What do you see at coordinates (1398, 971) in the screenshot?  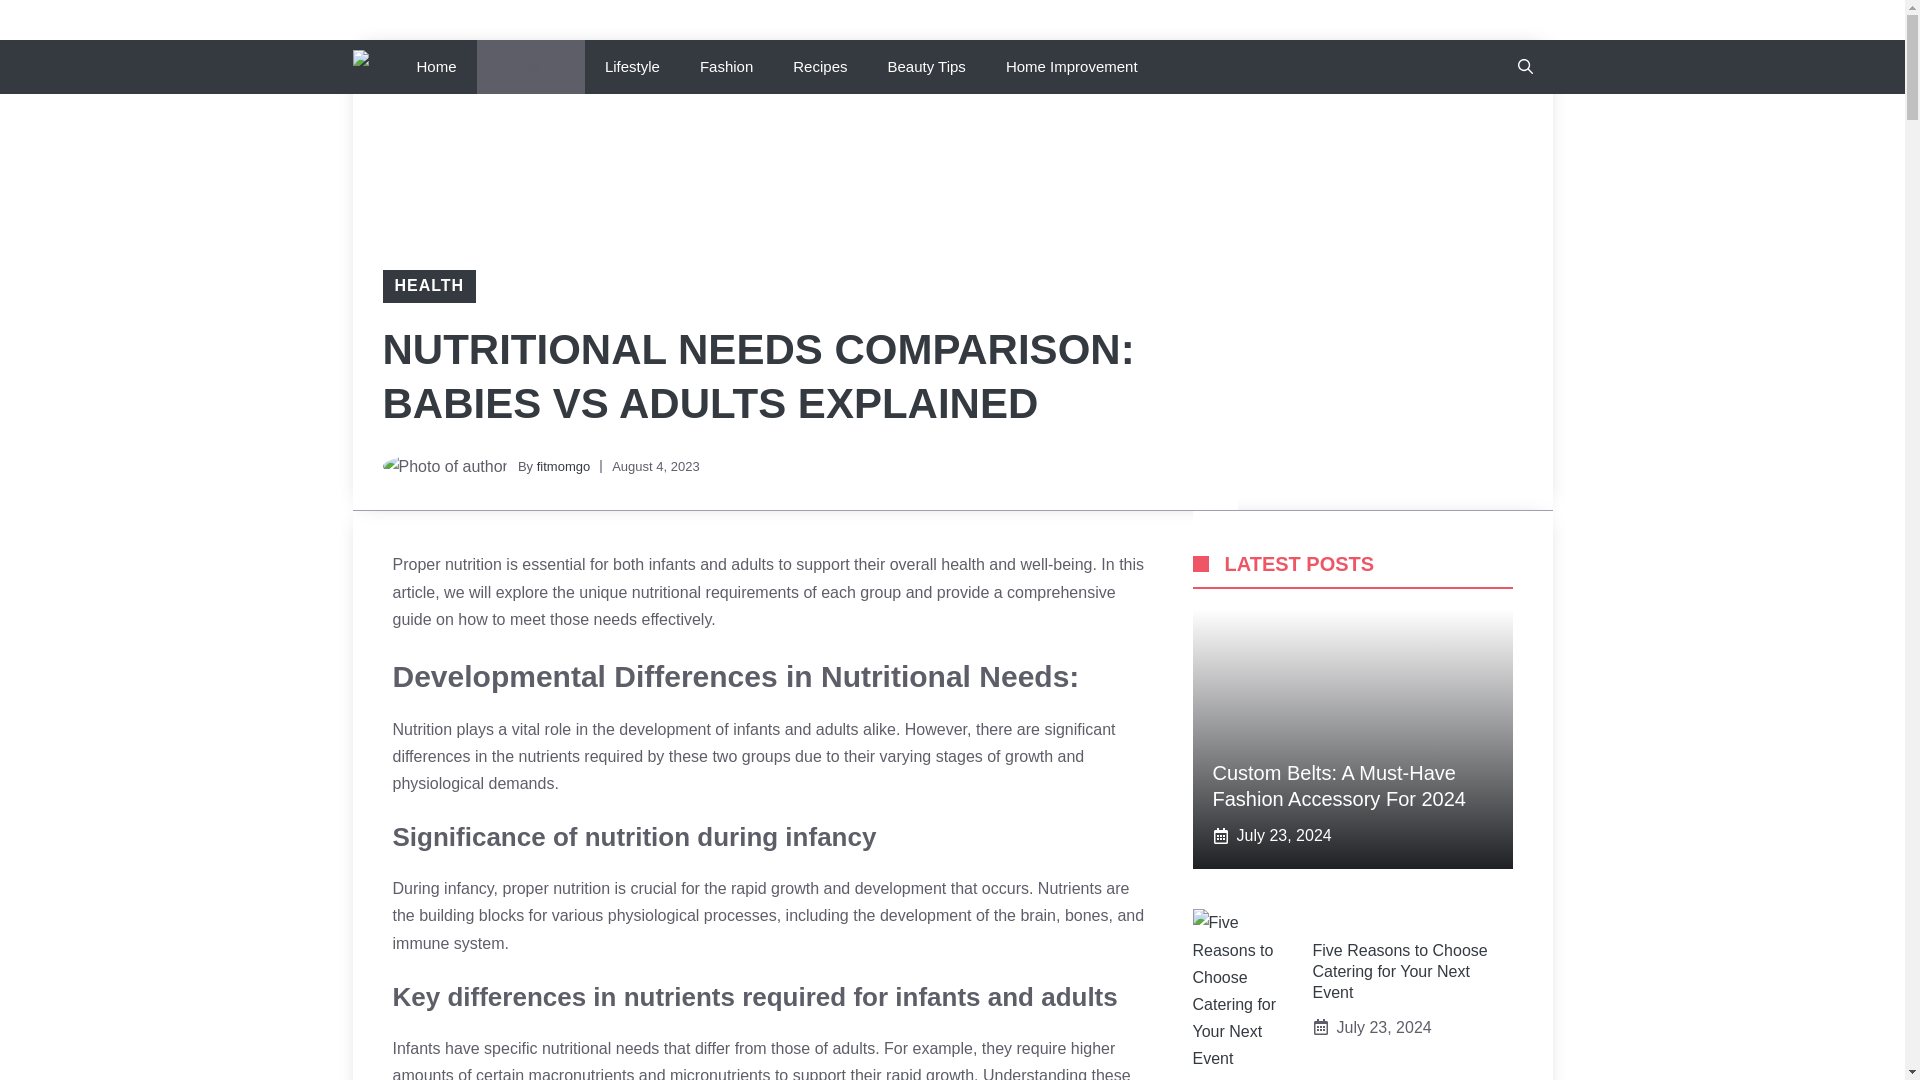 I see `Five Reasons to Choose Catering for Your Next Event` at bounding box center [1398, 971].